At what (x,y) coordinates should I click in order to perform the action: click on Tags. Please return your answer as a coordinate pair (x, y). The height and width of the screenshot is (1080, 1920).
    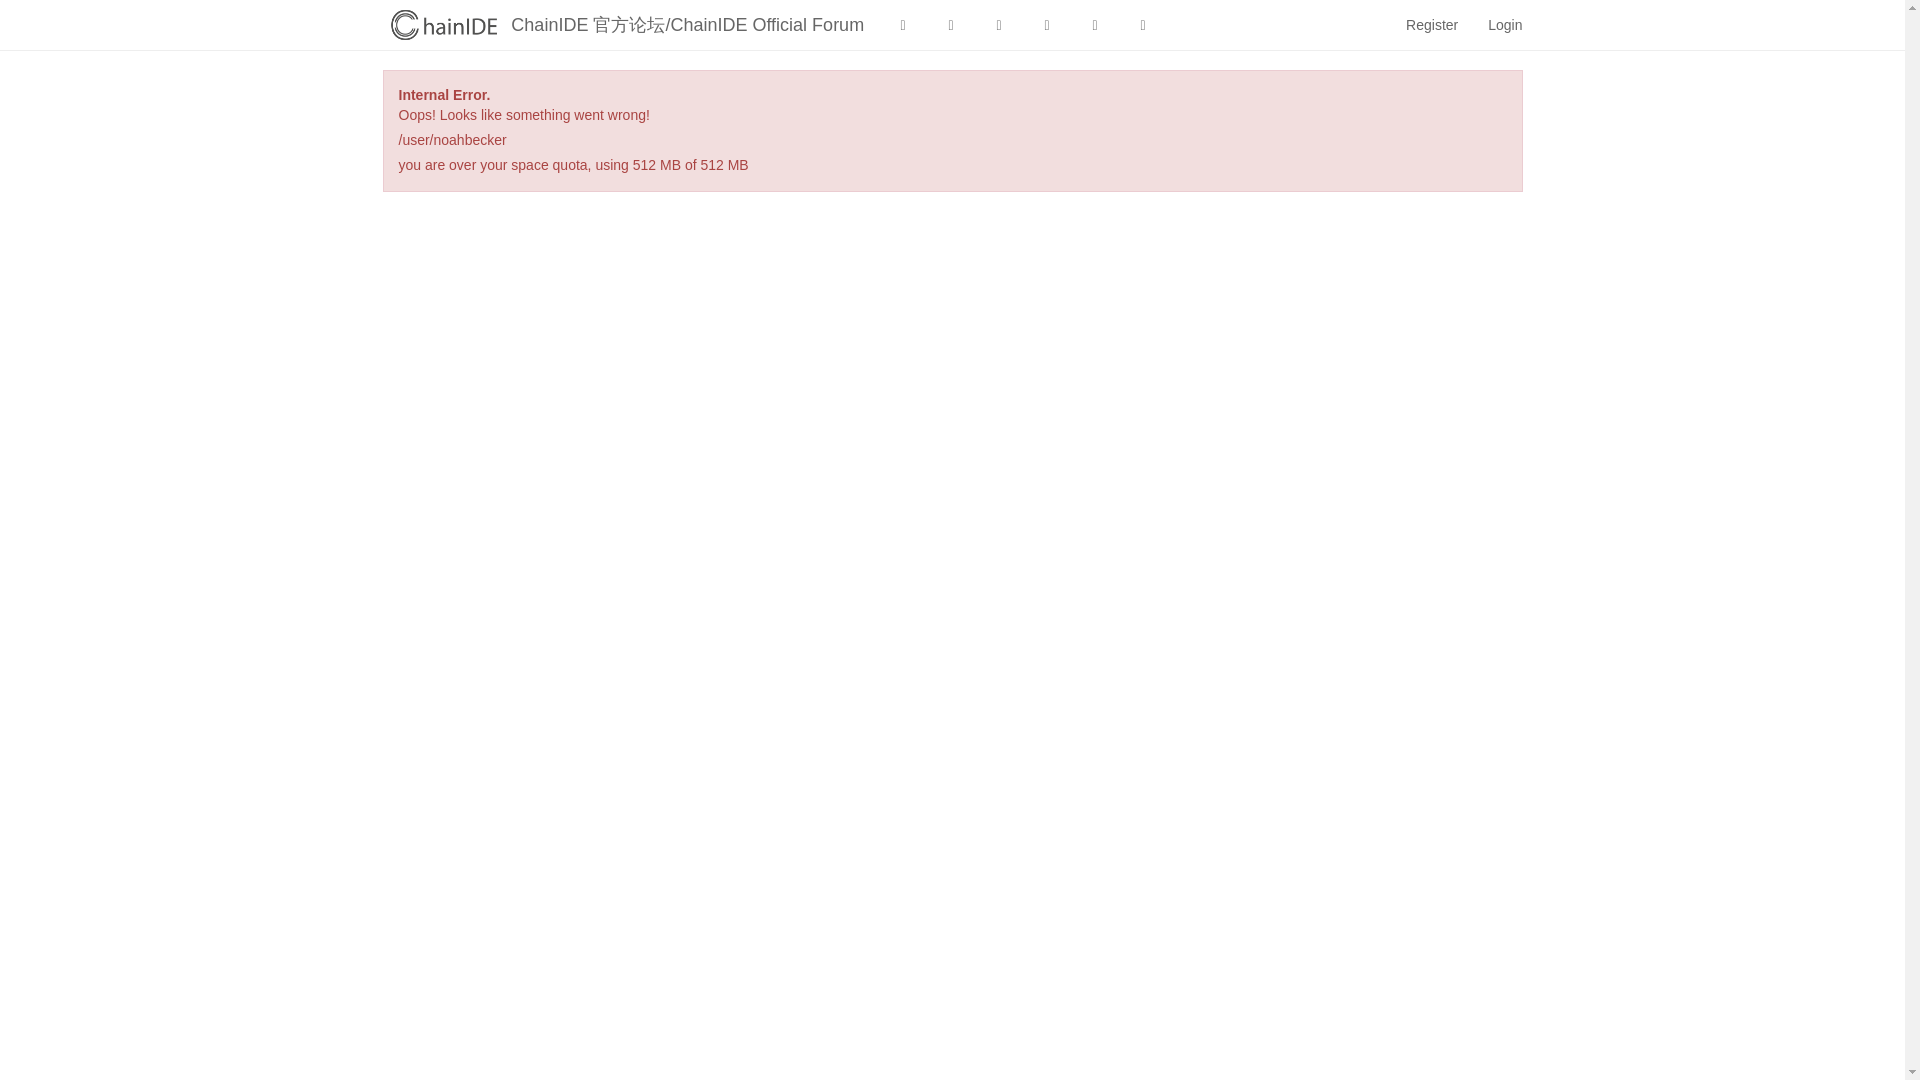
    Looking at the image, I should click on (999, 24).